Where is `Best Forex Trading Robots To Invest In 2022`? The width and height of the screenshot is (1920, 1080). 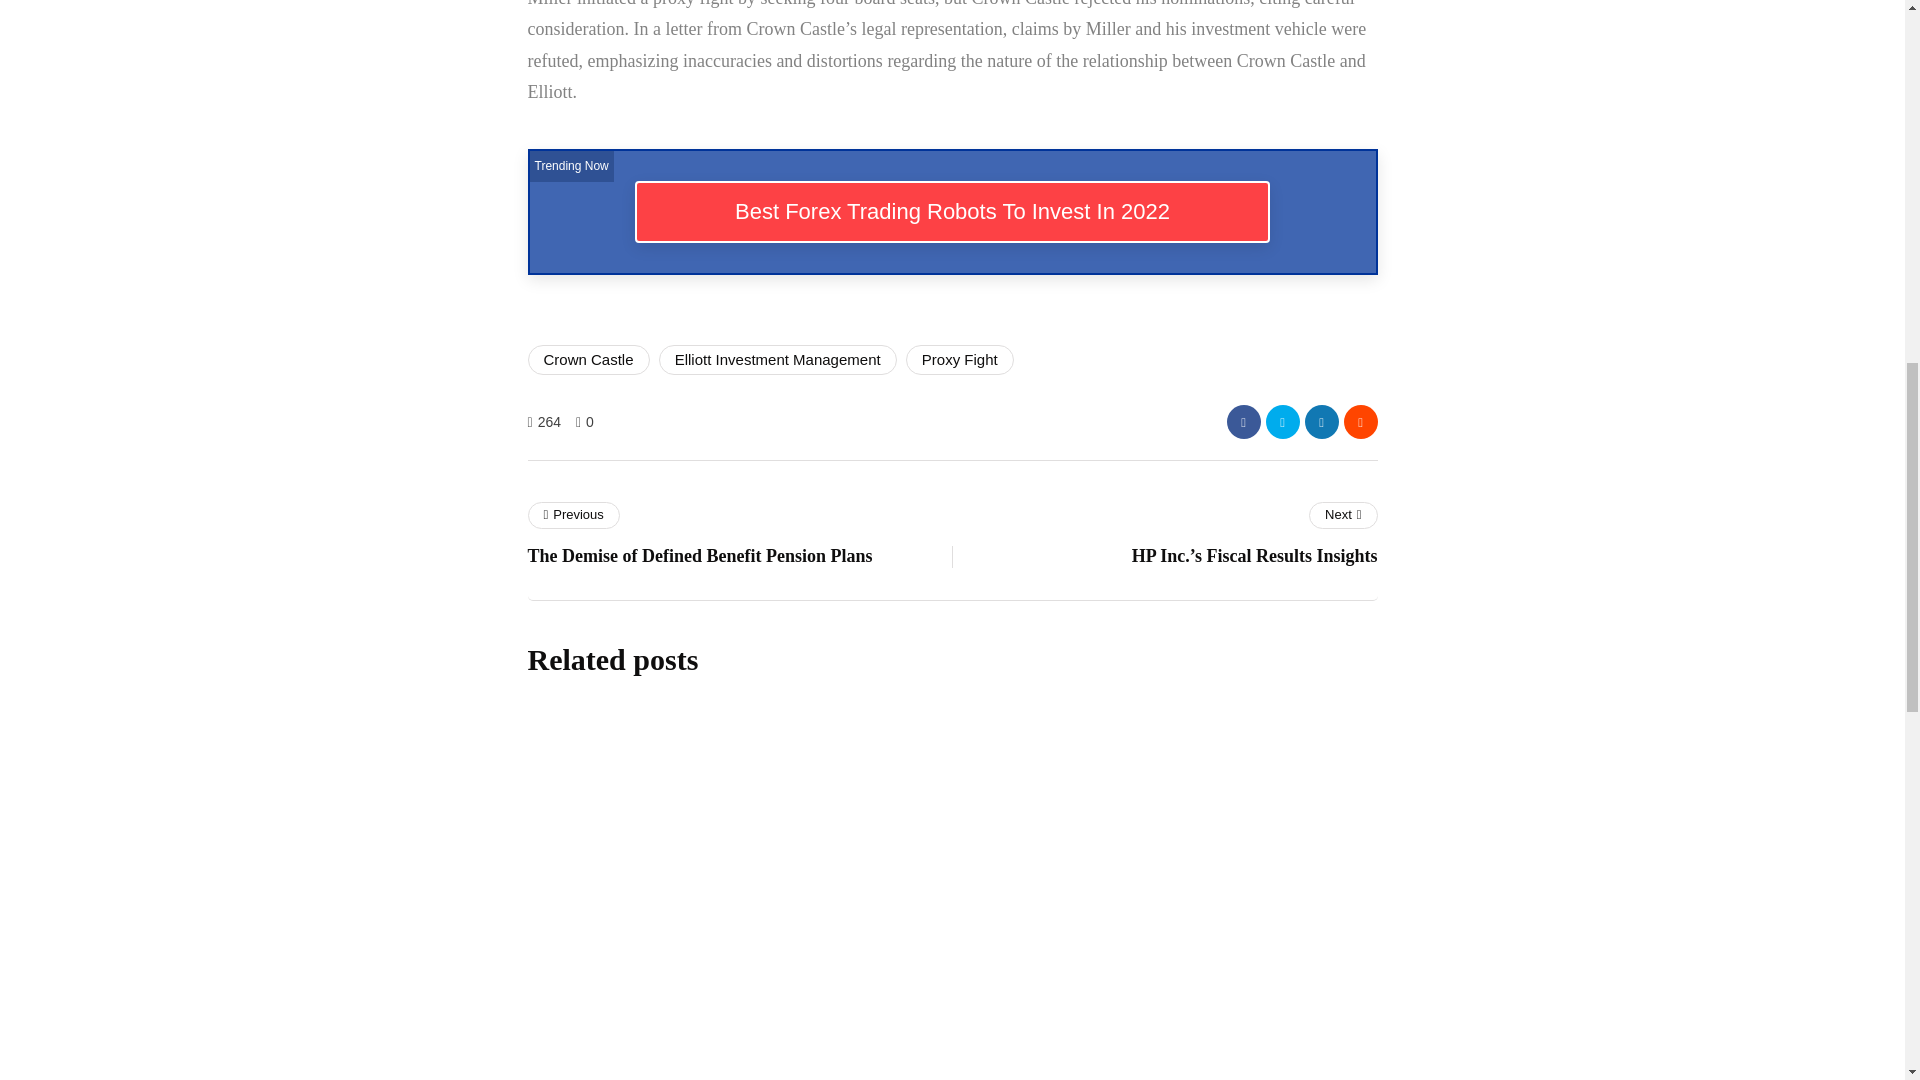
Best Forex Trading Robots To Invest In 2022 is located at coordinates (952, 212).